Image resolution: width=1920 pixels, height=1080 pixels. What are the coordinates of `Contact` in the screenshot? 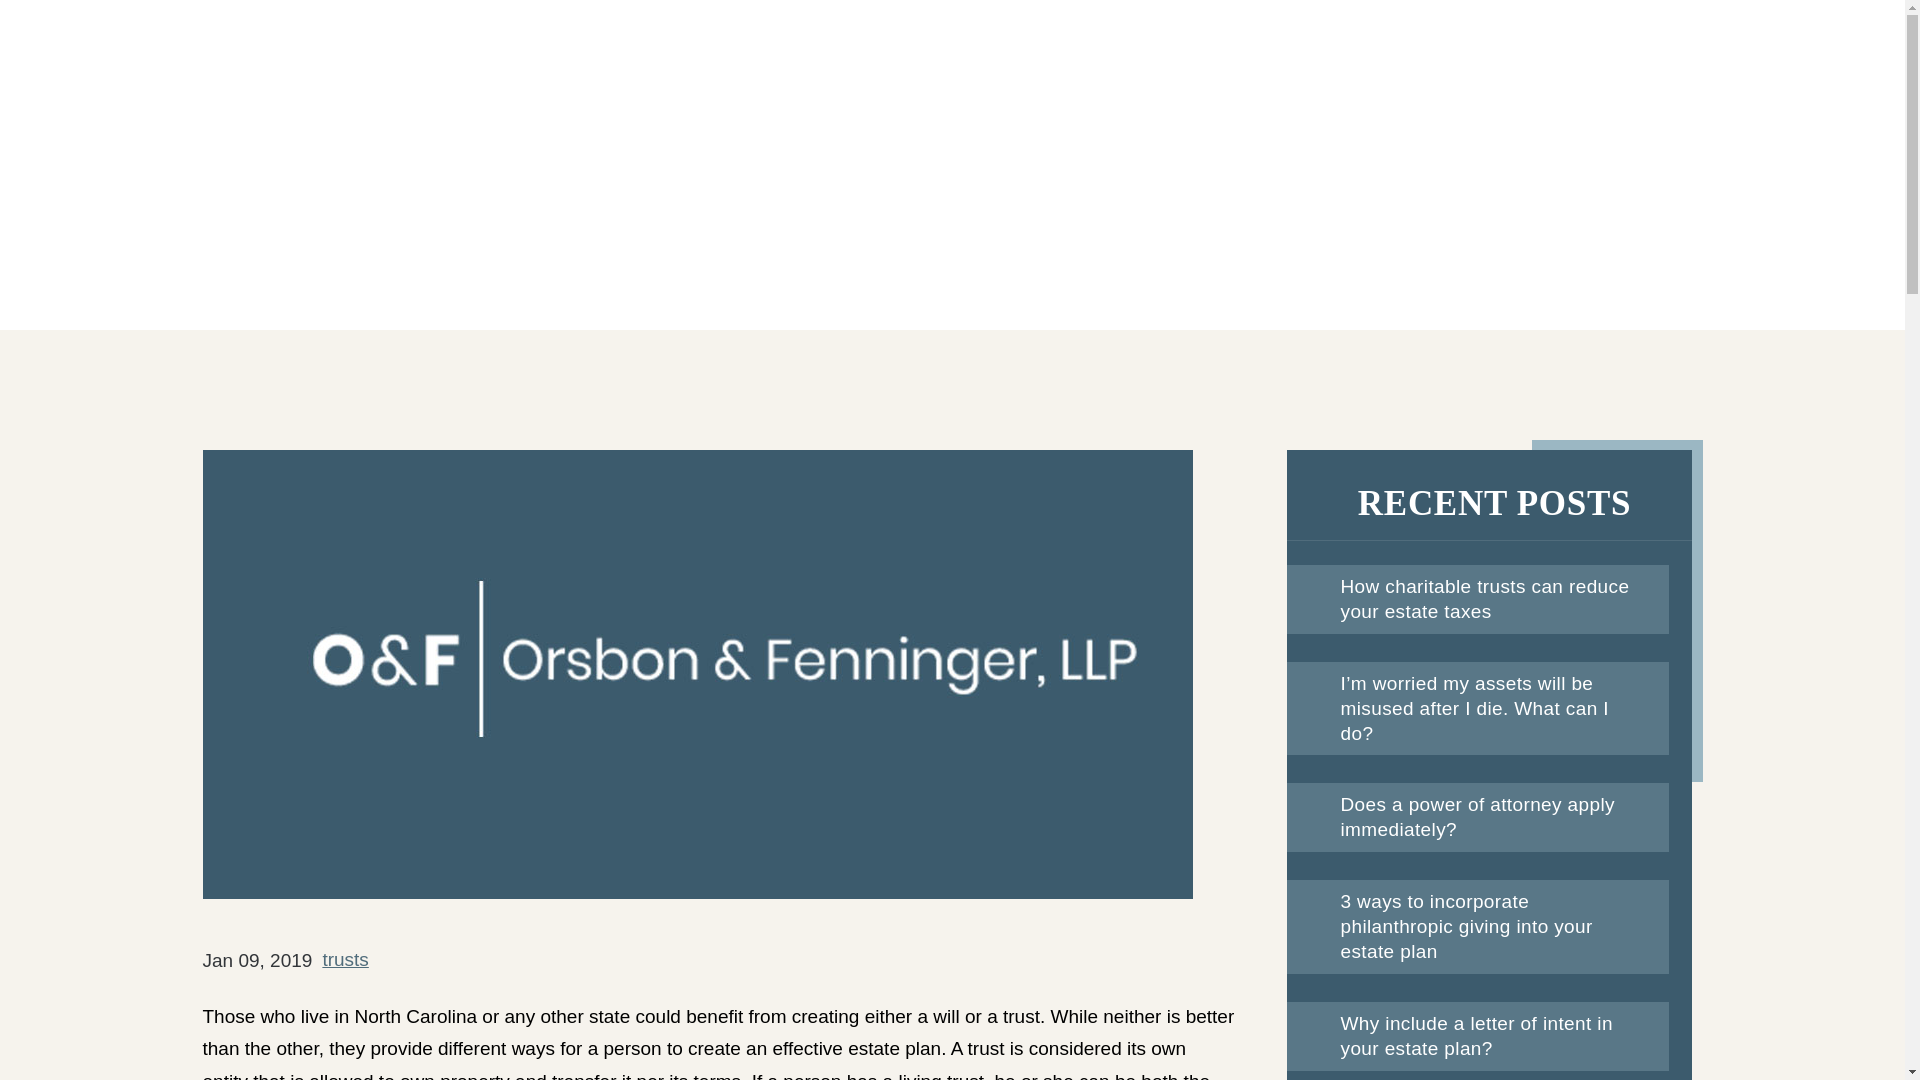 It's located at (1372, 68).